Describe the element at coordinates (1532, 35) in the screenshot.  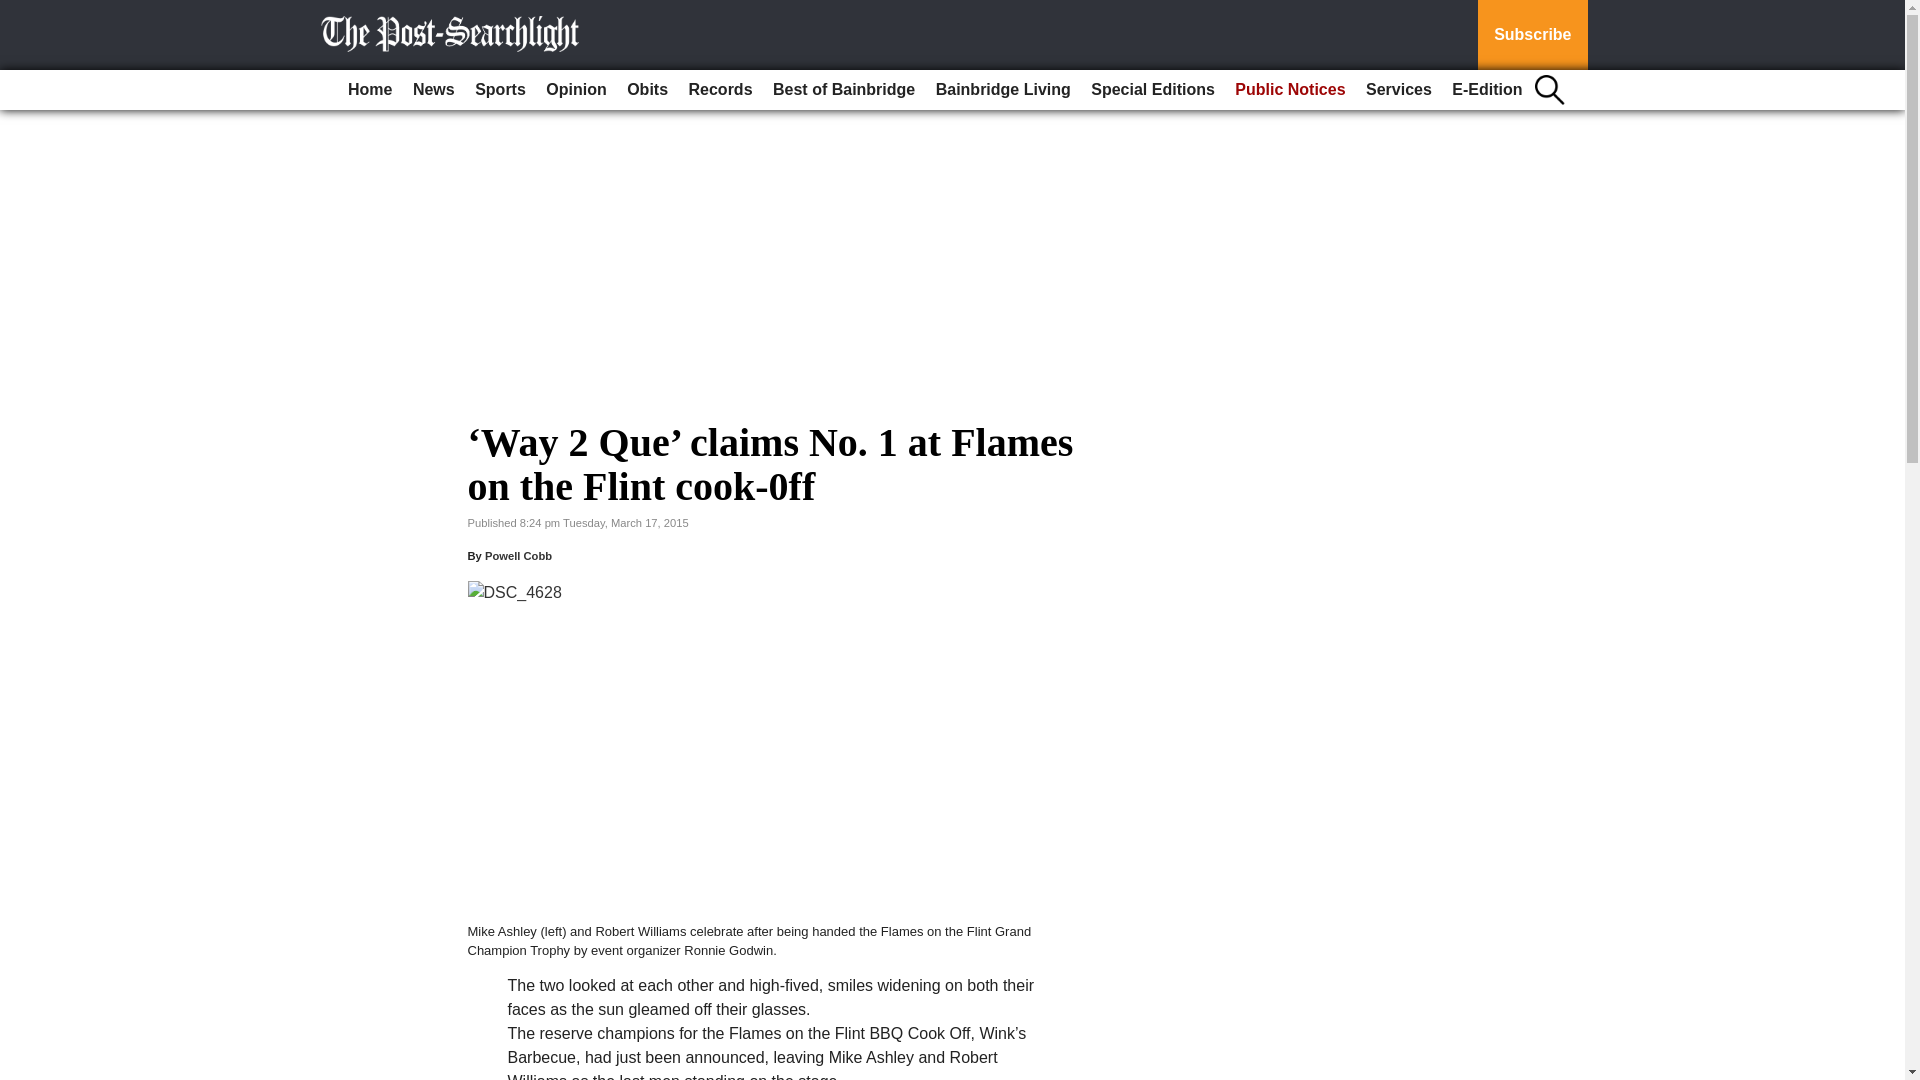
I see `Subscribe` at that location.